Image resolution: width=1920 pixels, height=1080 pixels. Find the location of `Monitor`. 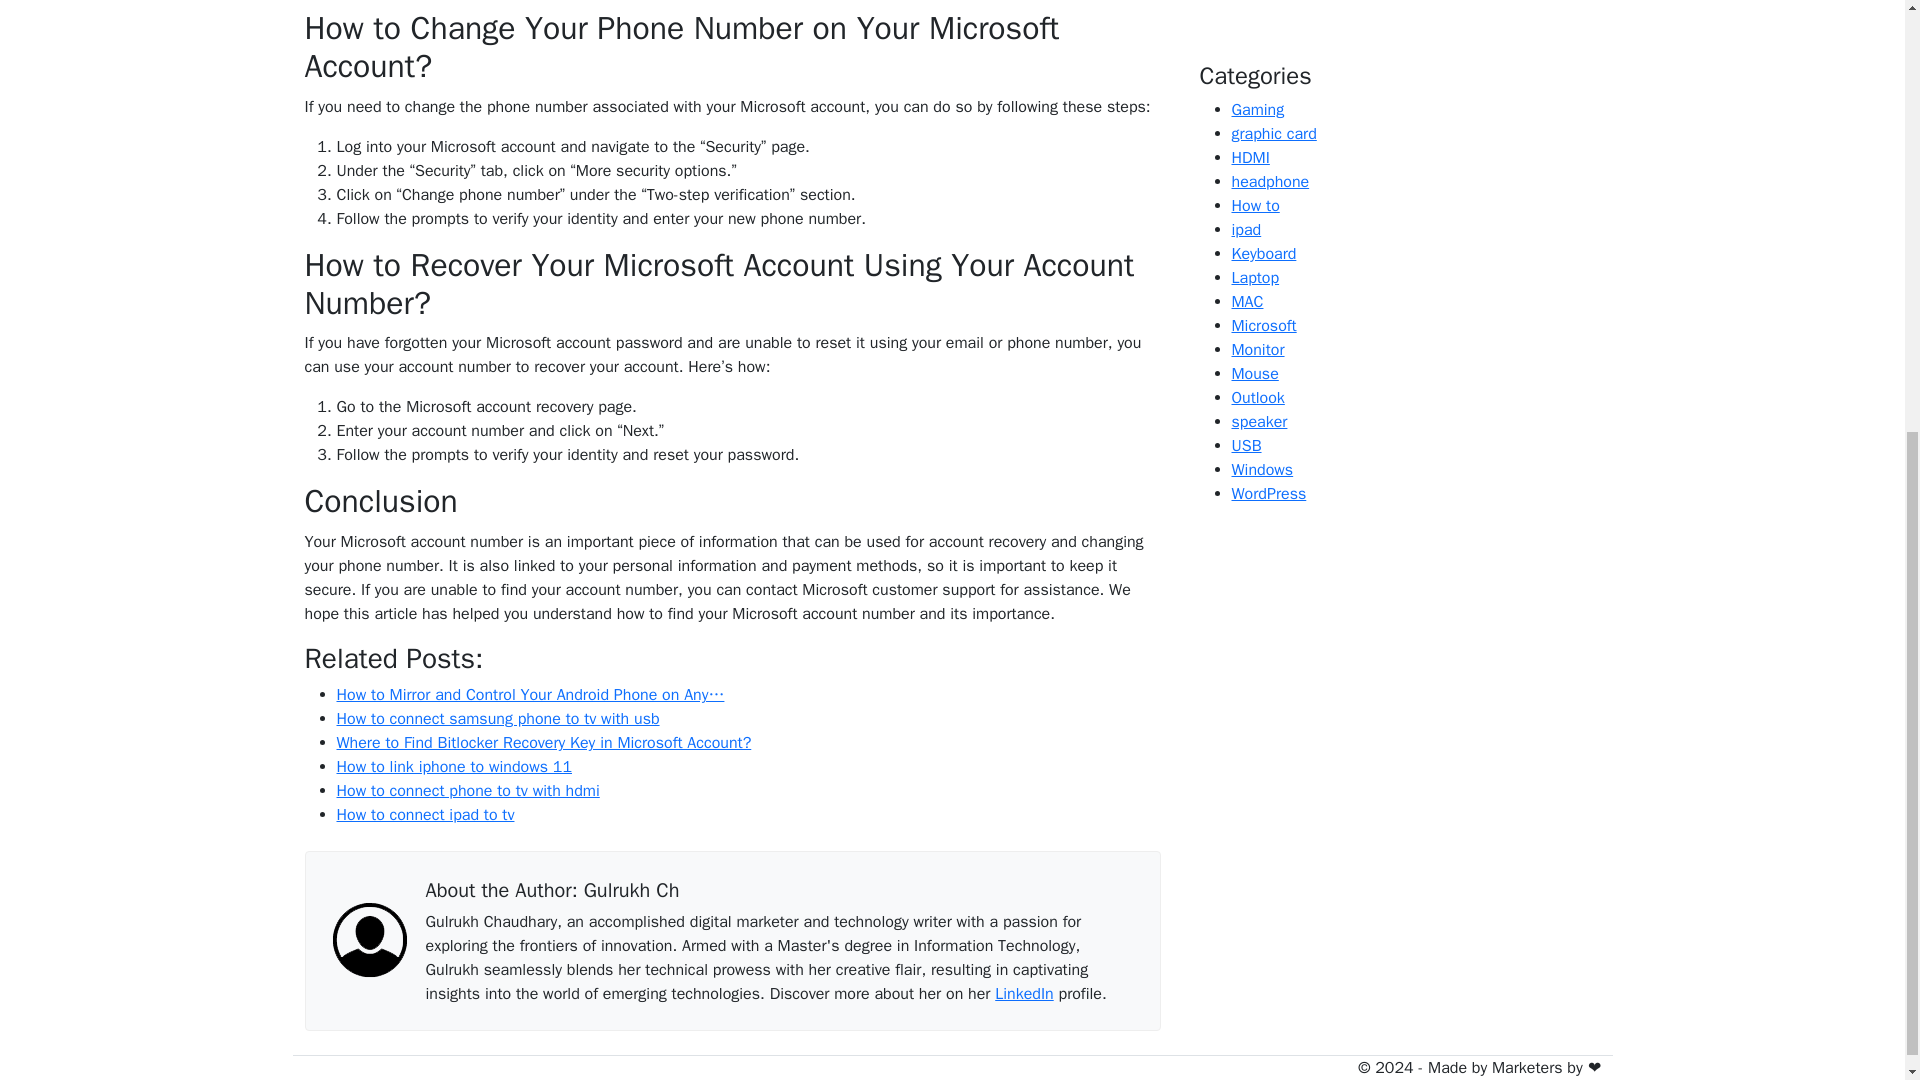

Monitor is located at coordinates (1258, 350).